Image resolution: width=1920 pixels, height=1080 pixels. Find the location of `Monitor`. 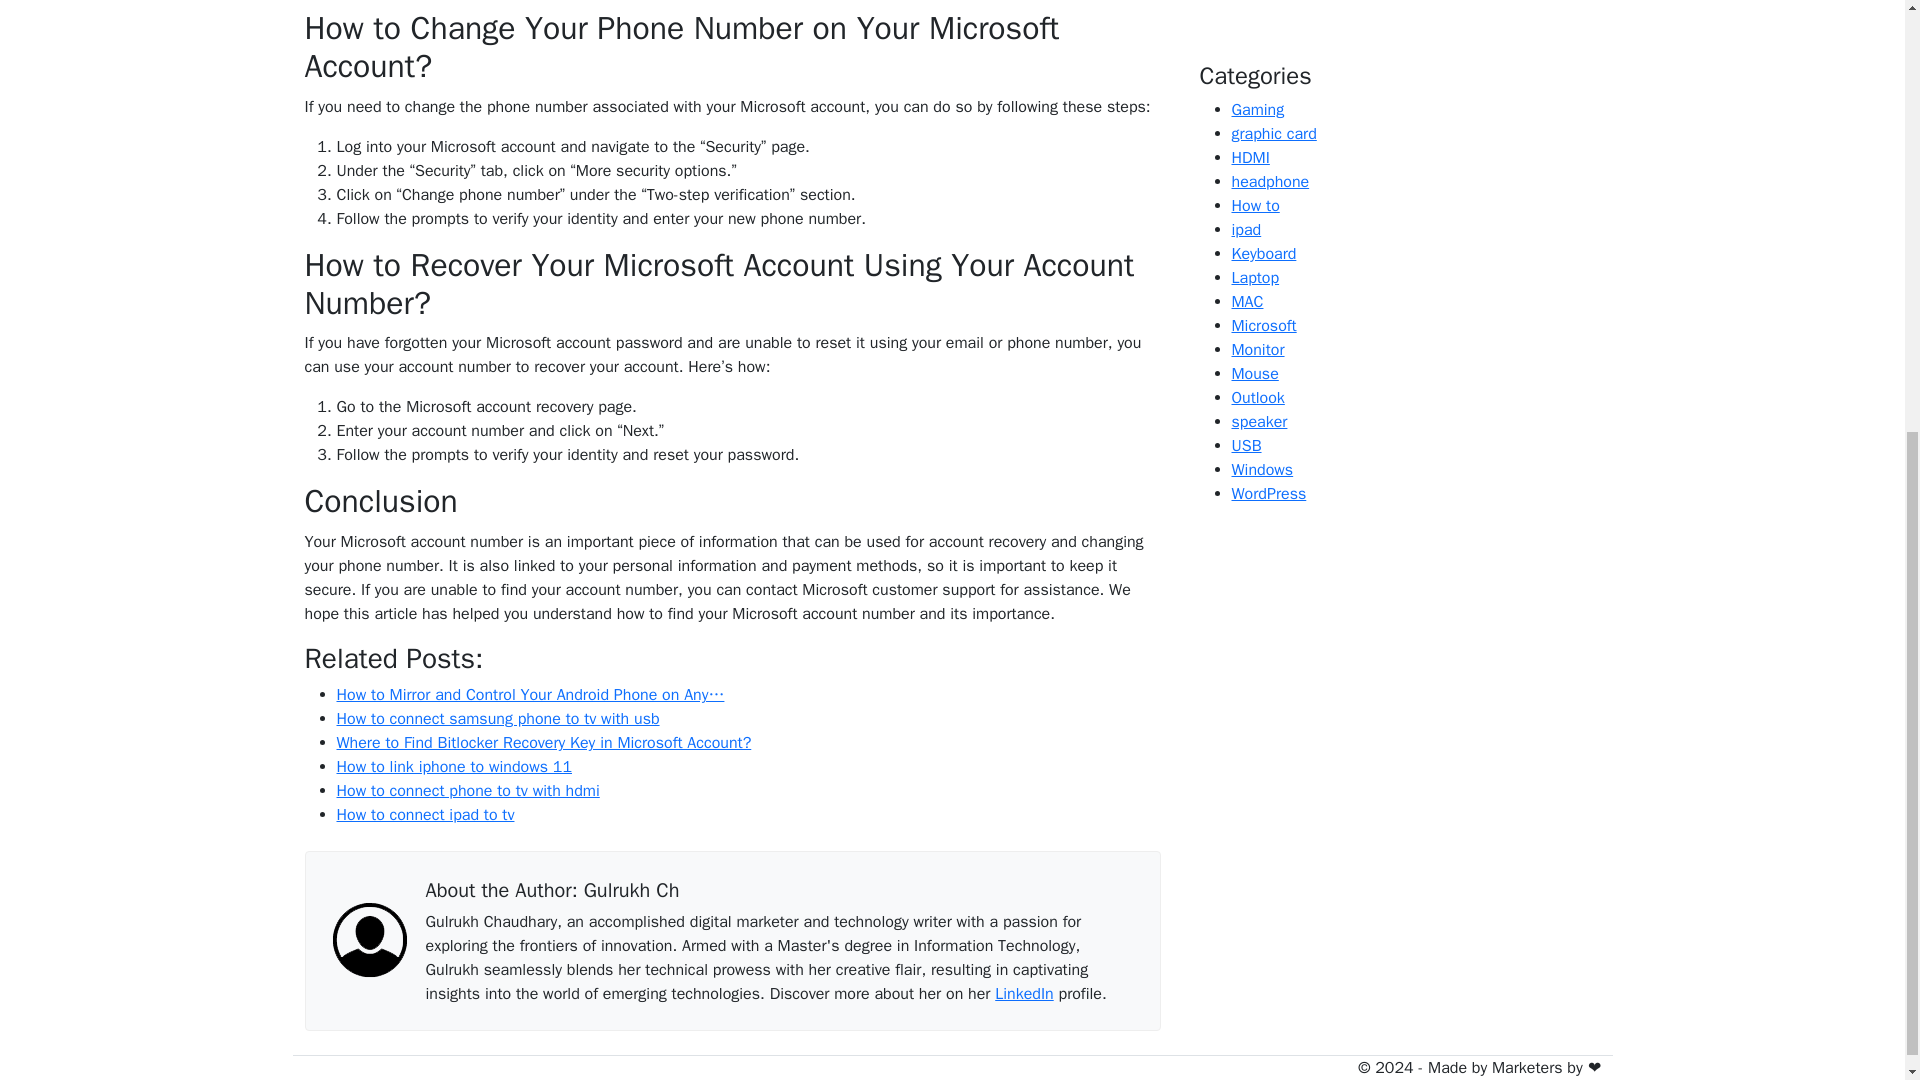

Monitor is located at coordinates (1258, 350).